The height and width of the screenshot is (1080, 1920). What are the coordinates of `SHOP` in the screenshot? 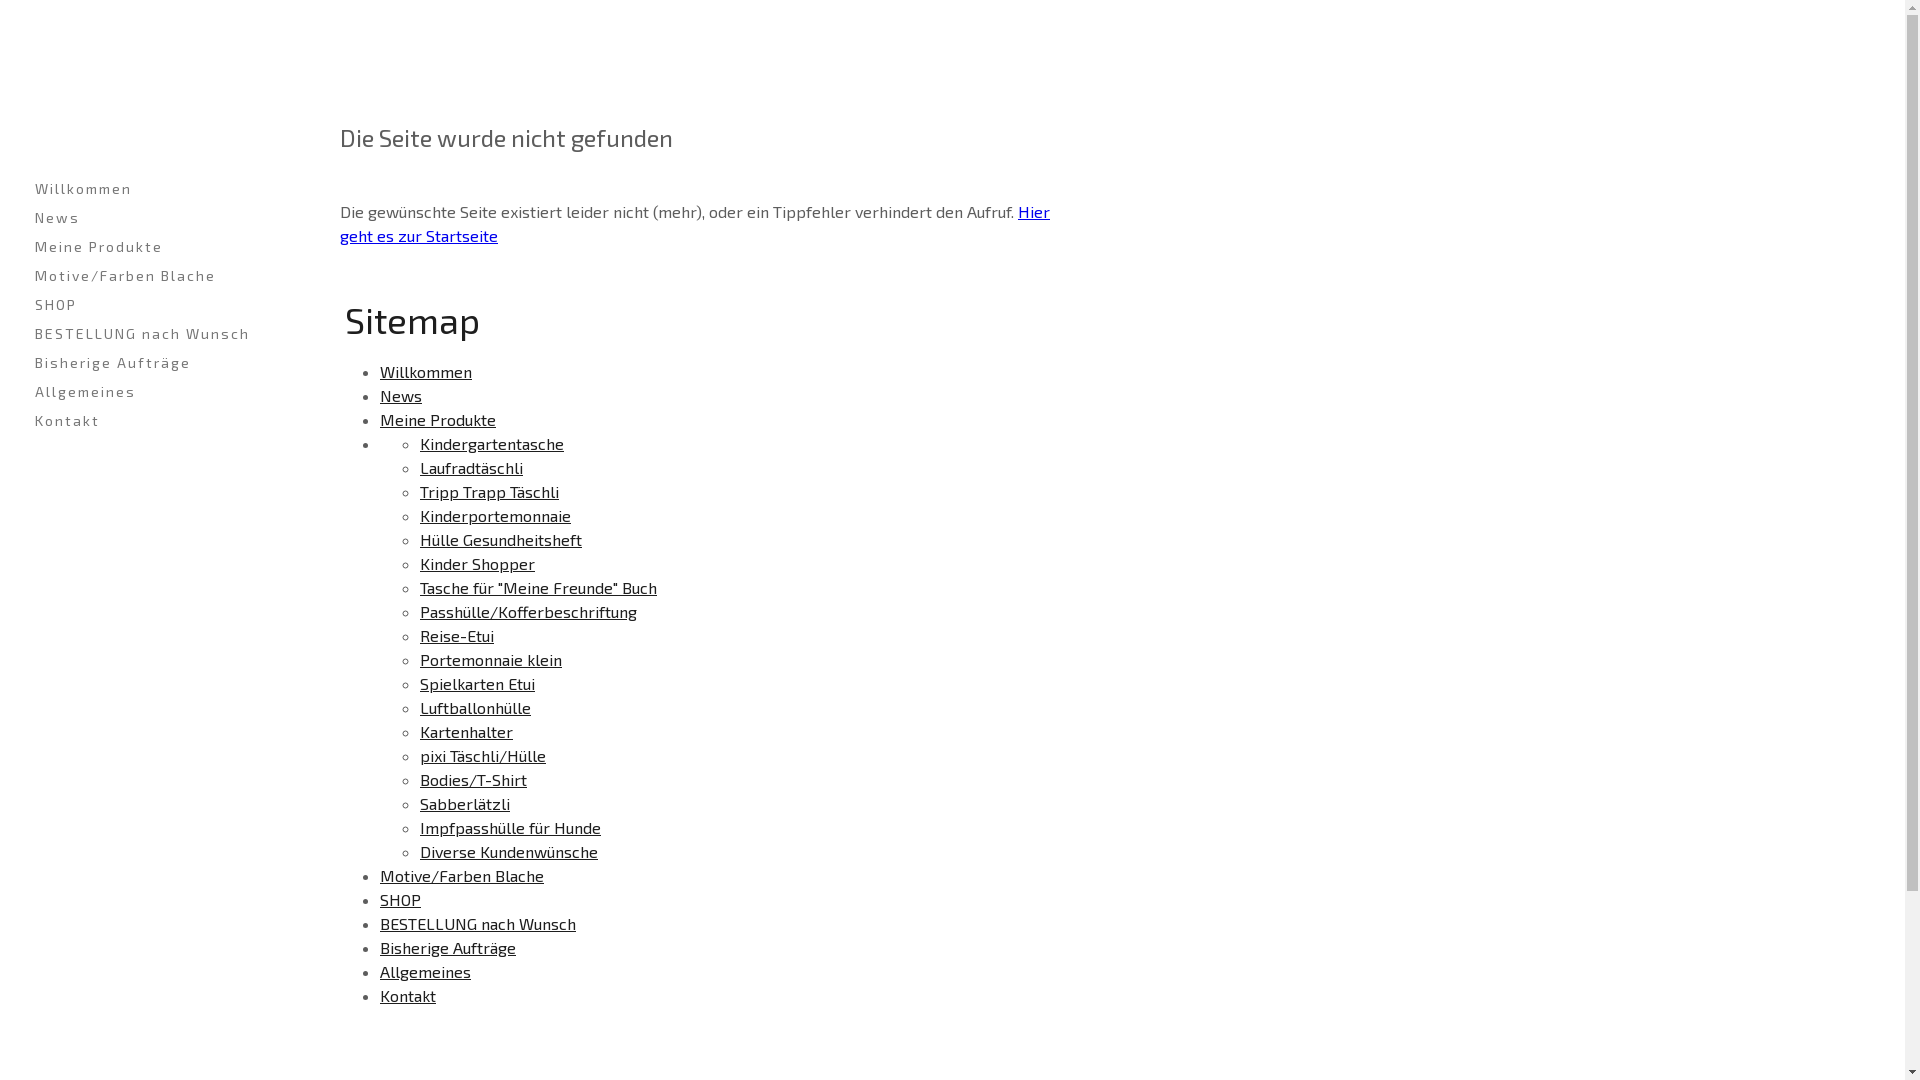 It's located at (150, 304).